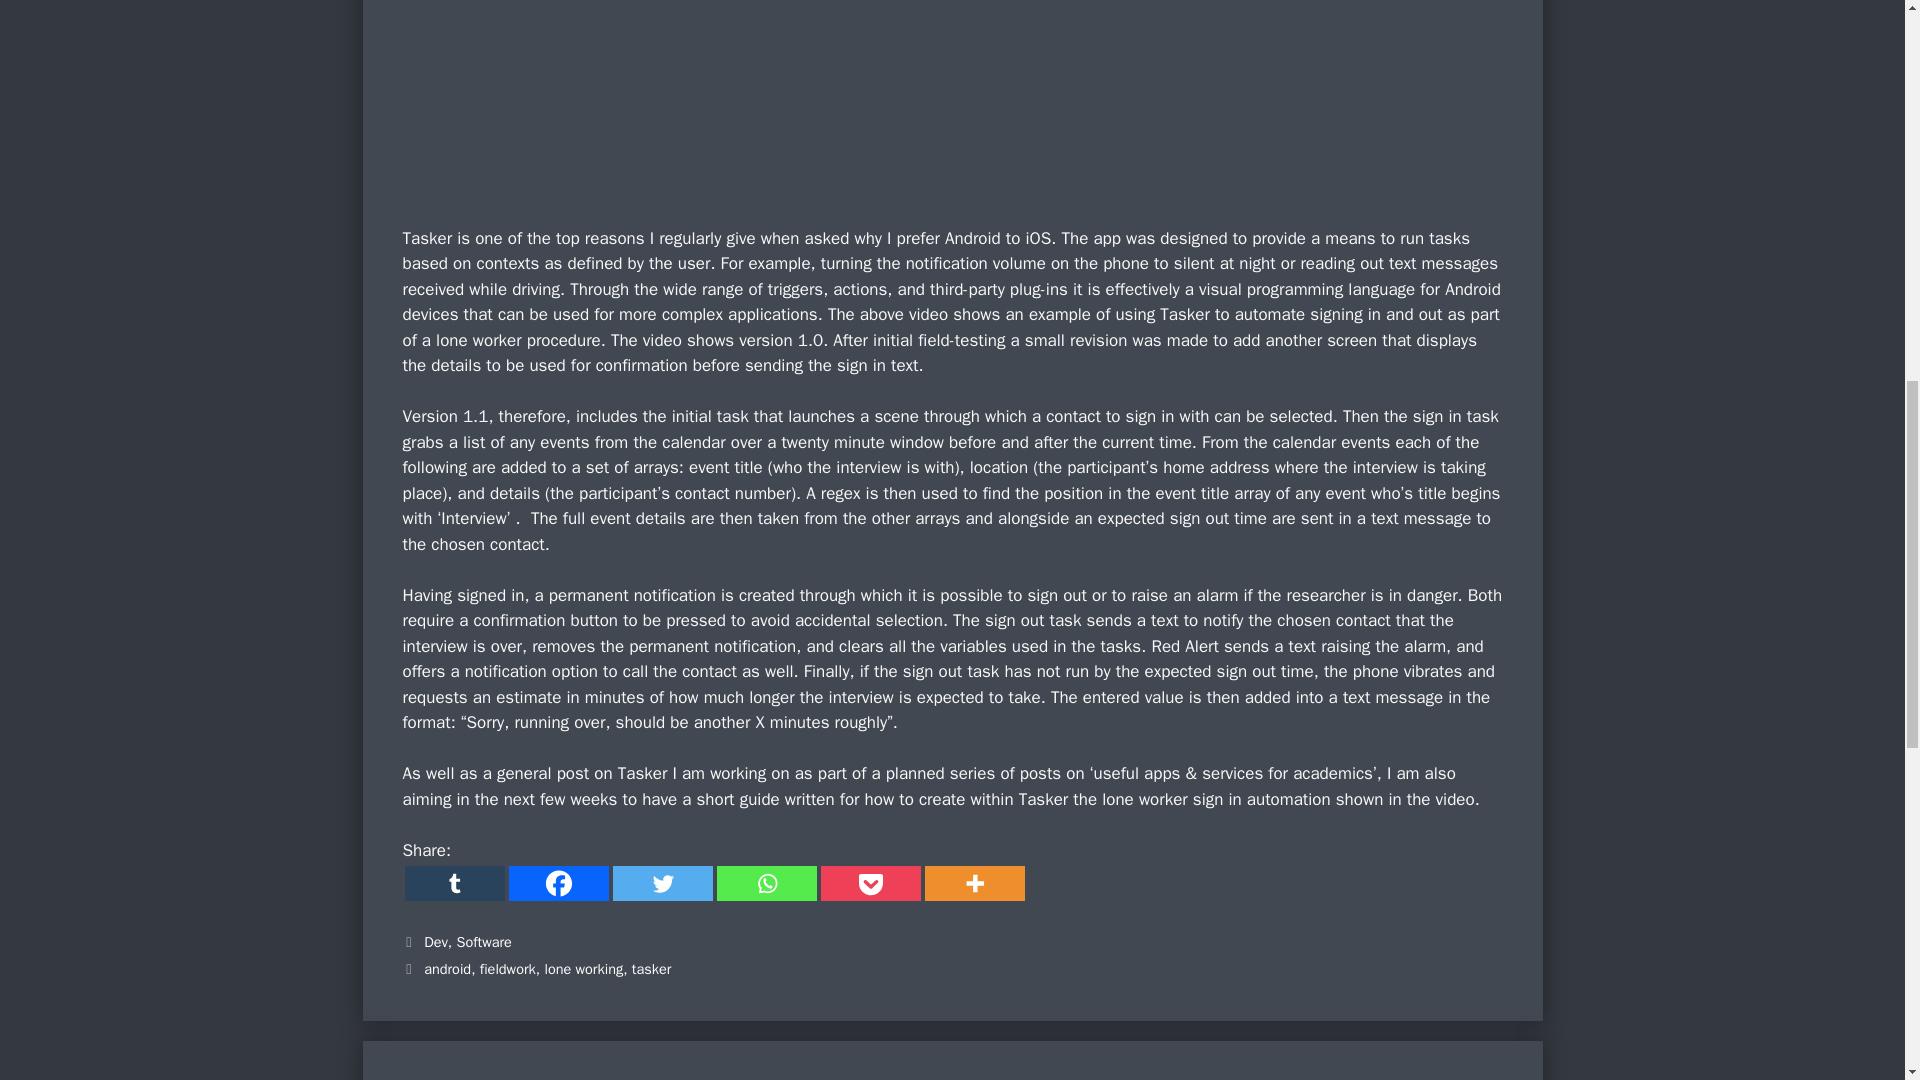 Image resolution: width=1920 pixels, height=1080 pixels. I want to click on Twitter, so click(662, 883).